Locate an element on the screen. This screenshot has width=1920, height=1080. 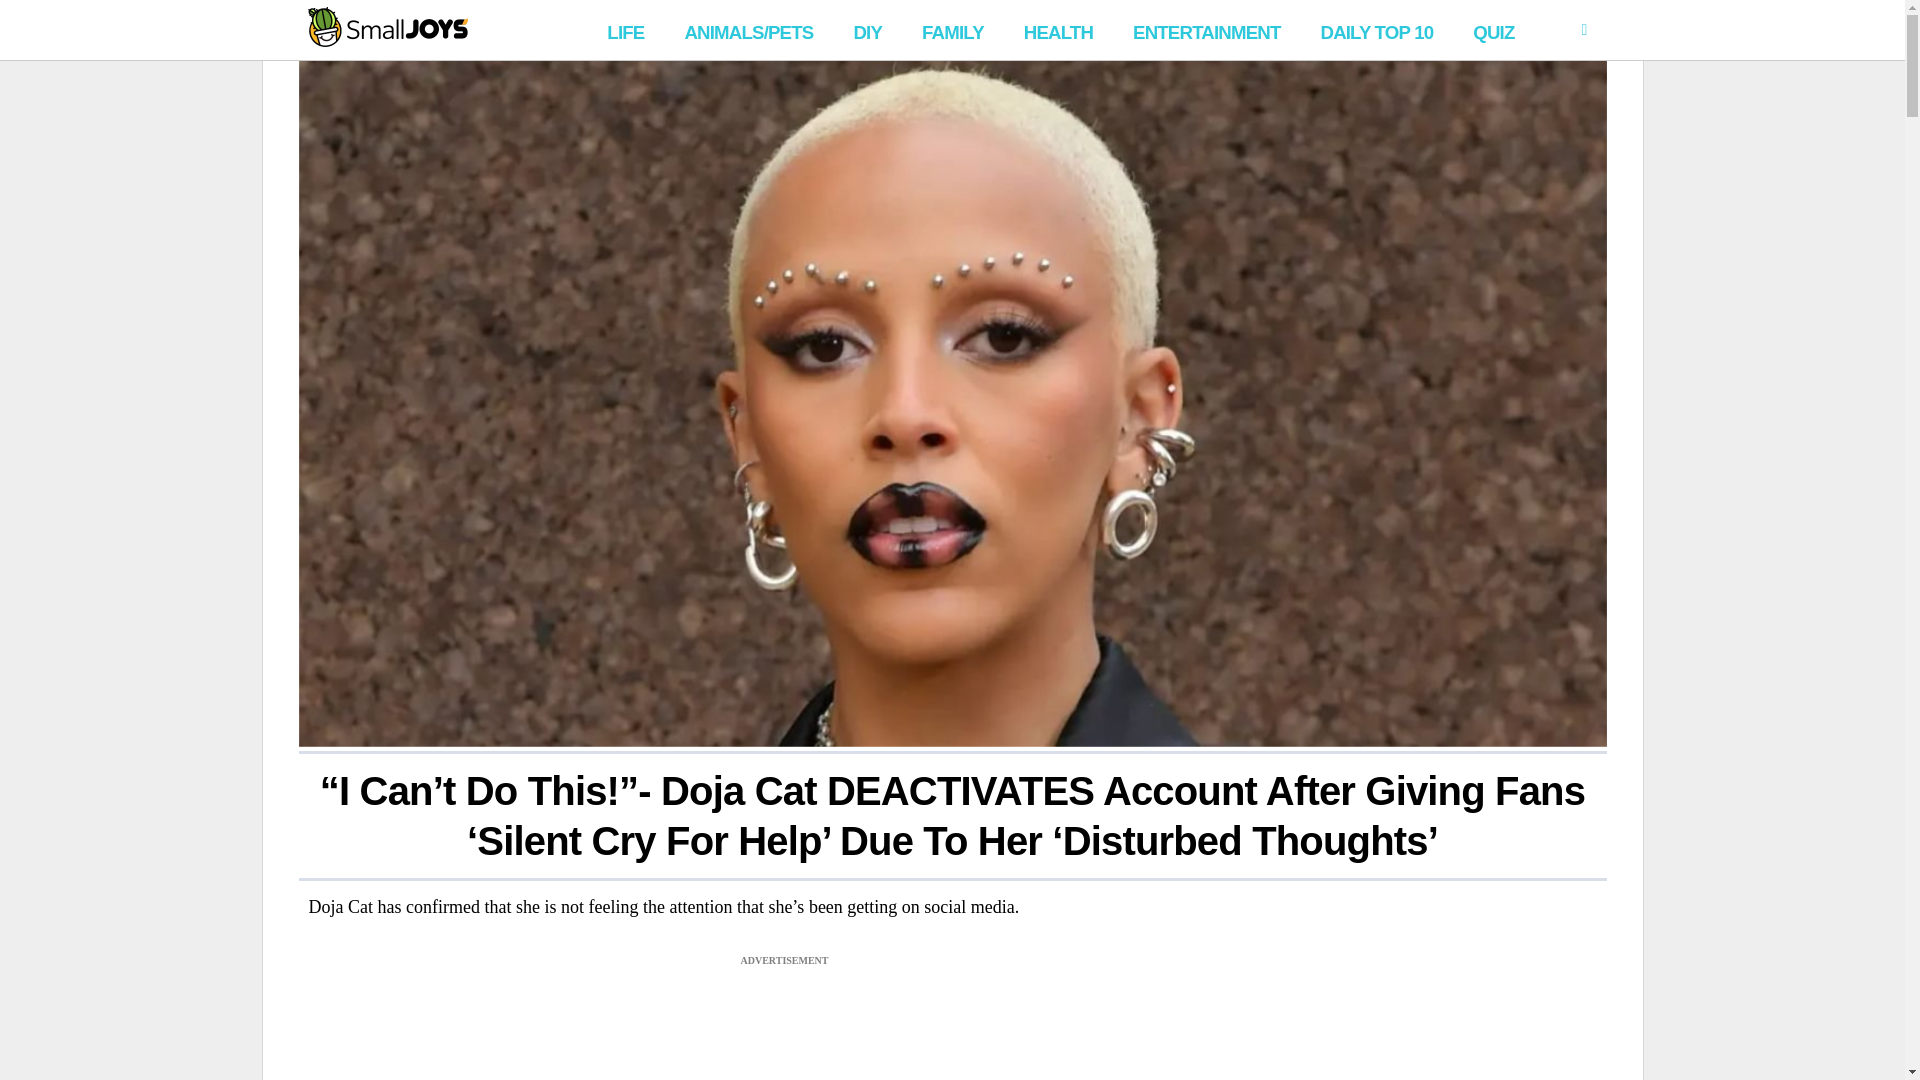
FAMILY is located at coordinates (953, 30).